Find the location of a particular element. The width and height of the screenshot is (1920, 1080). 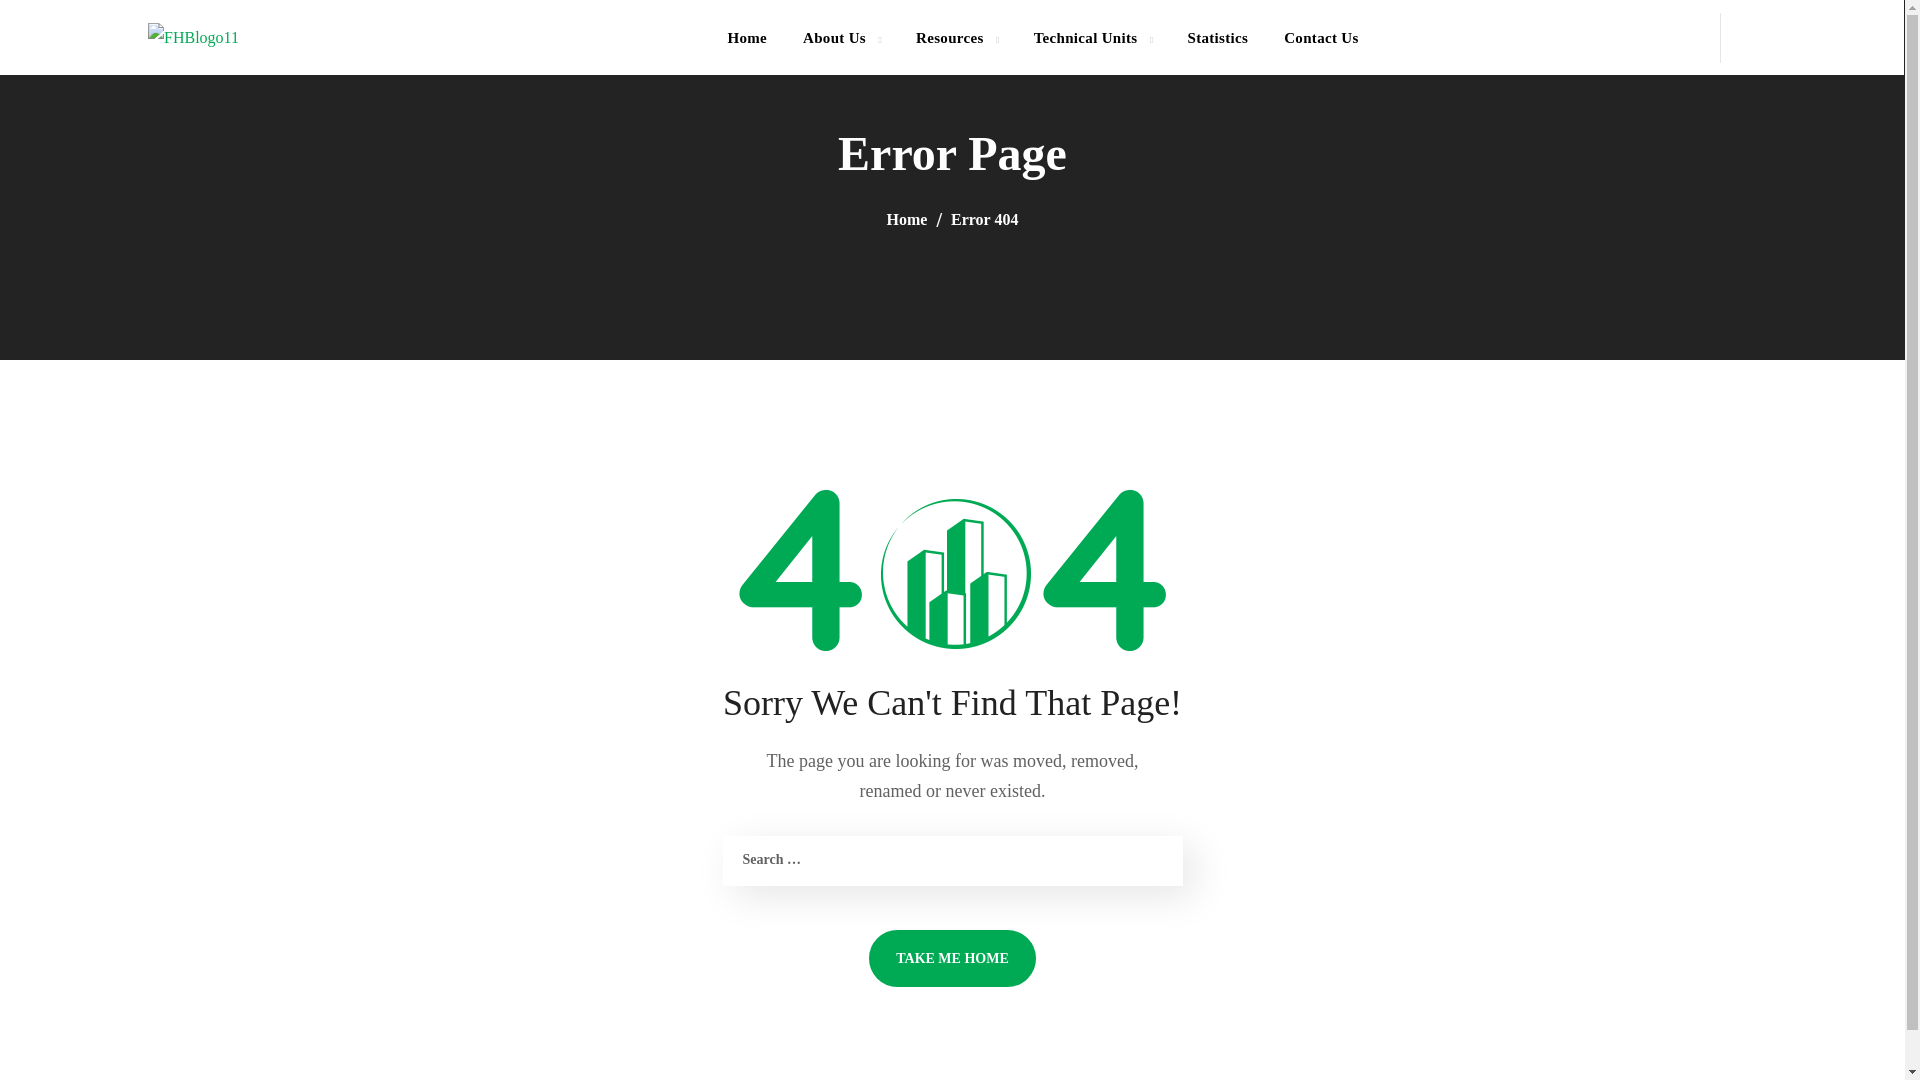

About Us is located at coordinates (842, 37).